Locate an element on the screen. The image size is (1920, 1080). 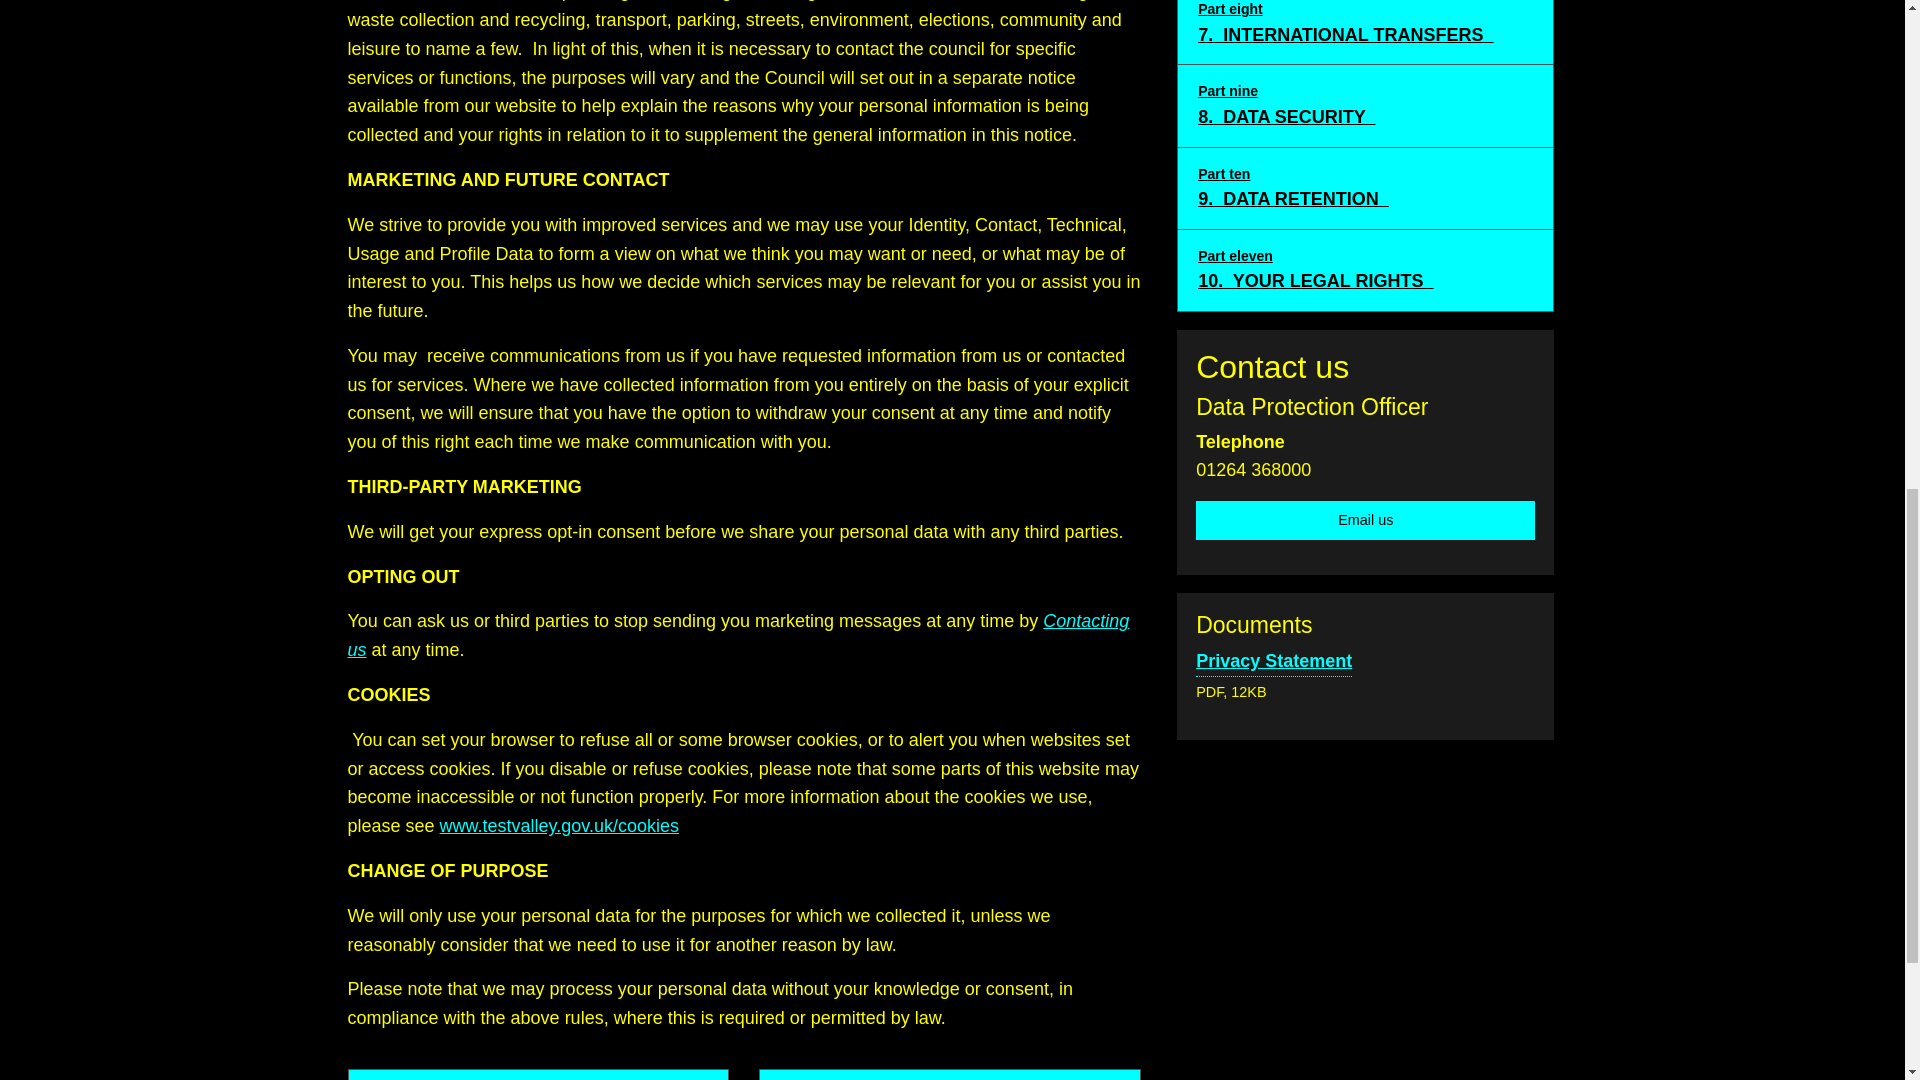
Opens a .pdf is located at coordinates (538, 1074).